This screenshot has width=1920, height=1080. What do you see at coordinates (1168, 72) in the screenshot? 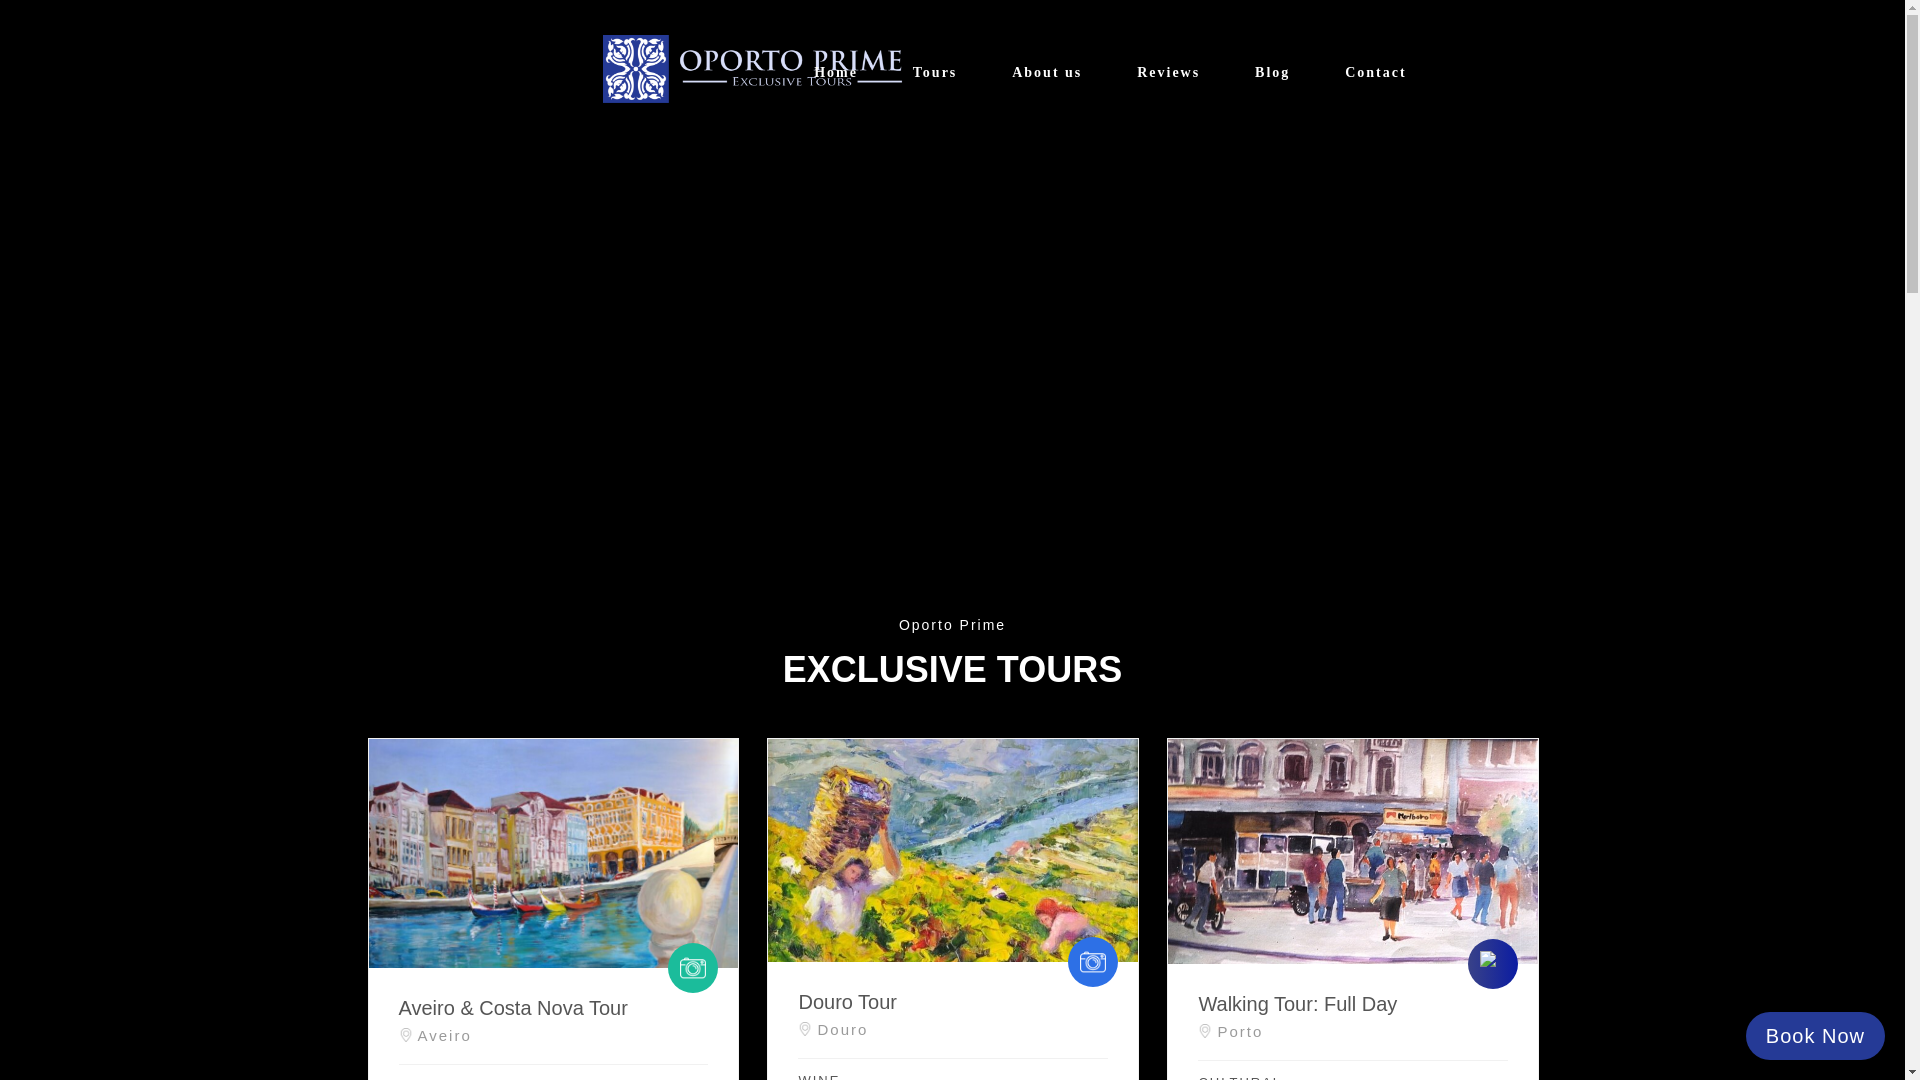
I see `Reviews` at bounding box center [1168, 72].